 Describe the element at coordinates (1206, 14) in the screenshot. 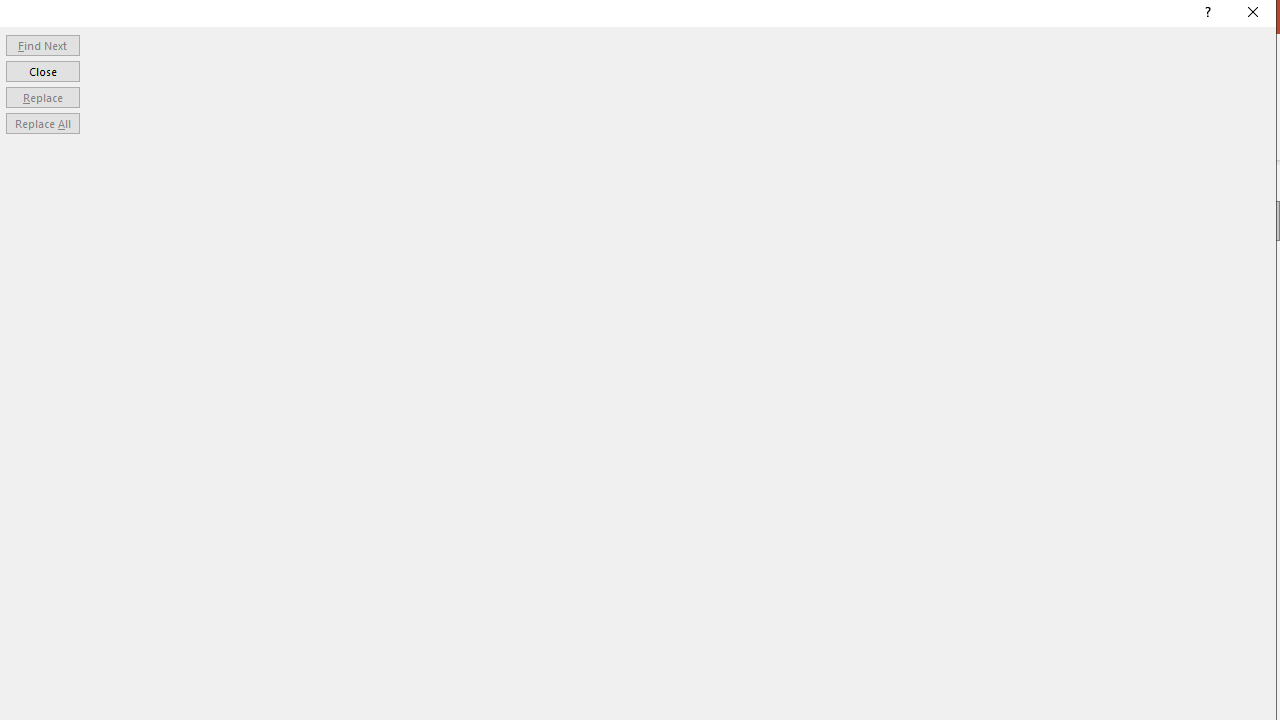

I see `Context help` at that location.